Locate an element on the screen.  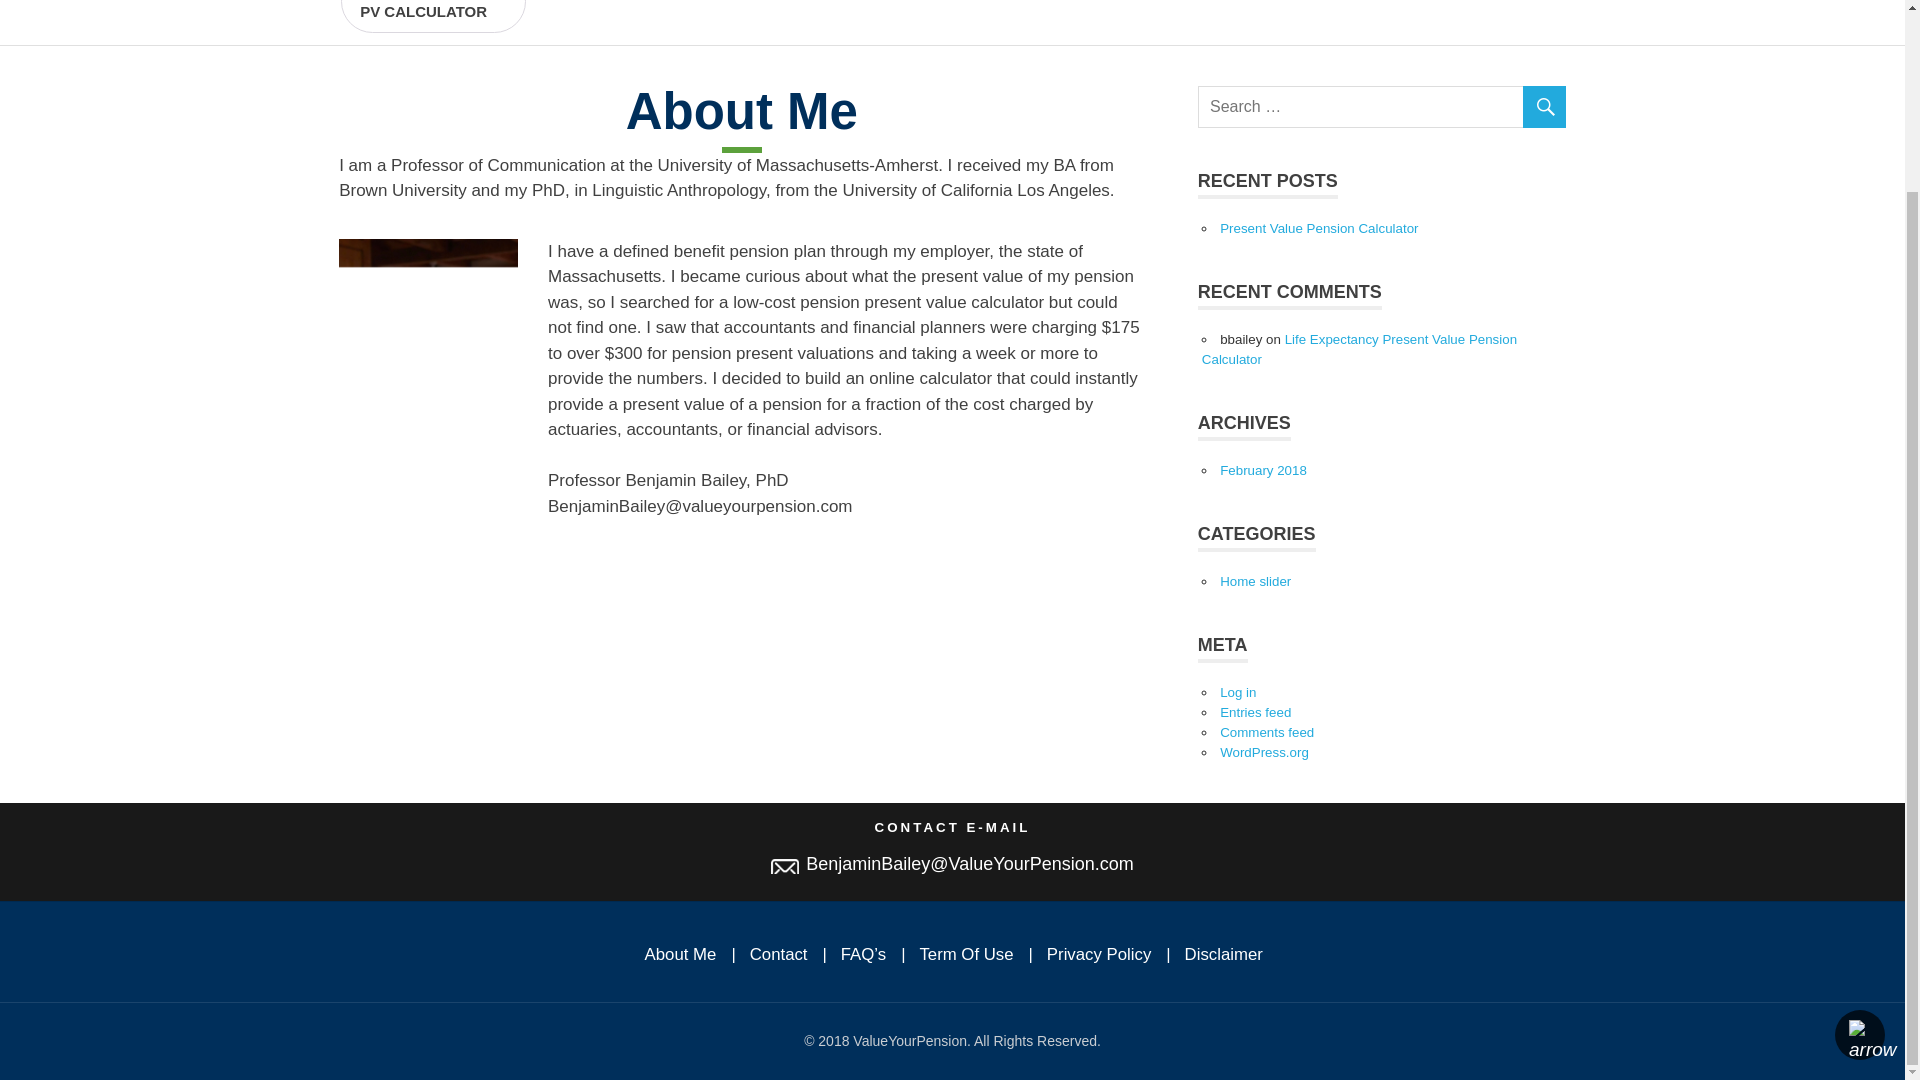
February 2018 is located at coordinates (1266, 732).